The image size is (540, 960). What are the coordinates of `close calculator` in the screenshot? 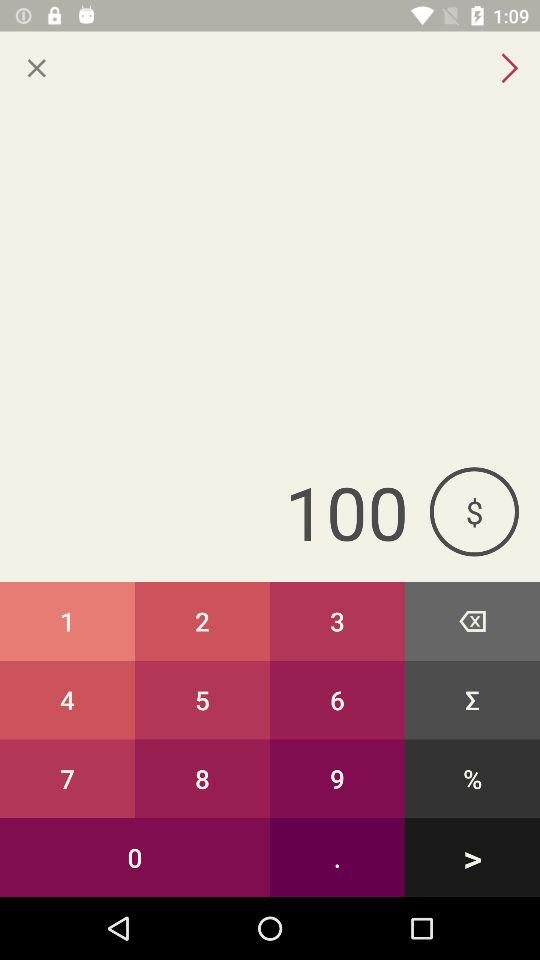 It's located at (36, 68).